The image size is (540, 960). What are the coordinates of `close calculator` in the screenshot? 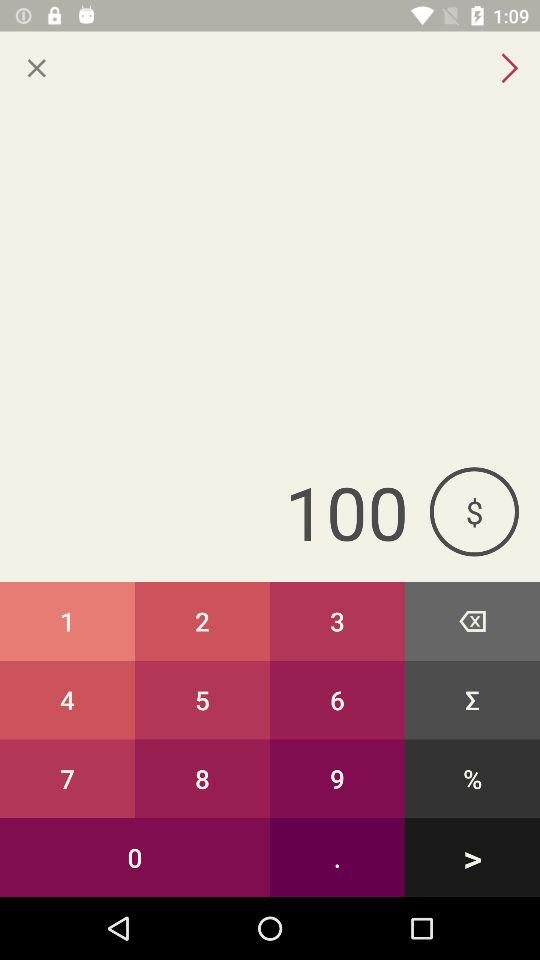 It's located at (36, 68).